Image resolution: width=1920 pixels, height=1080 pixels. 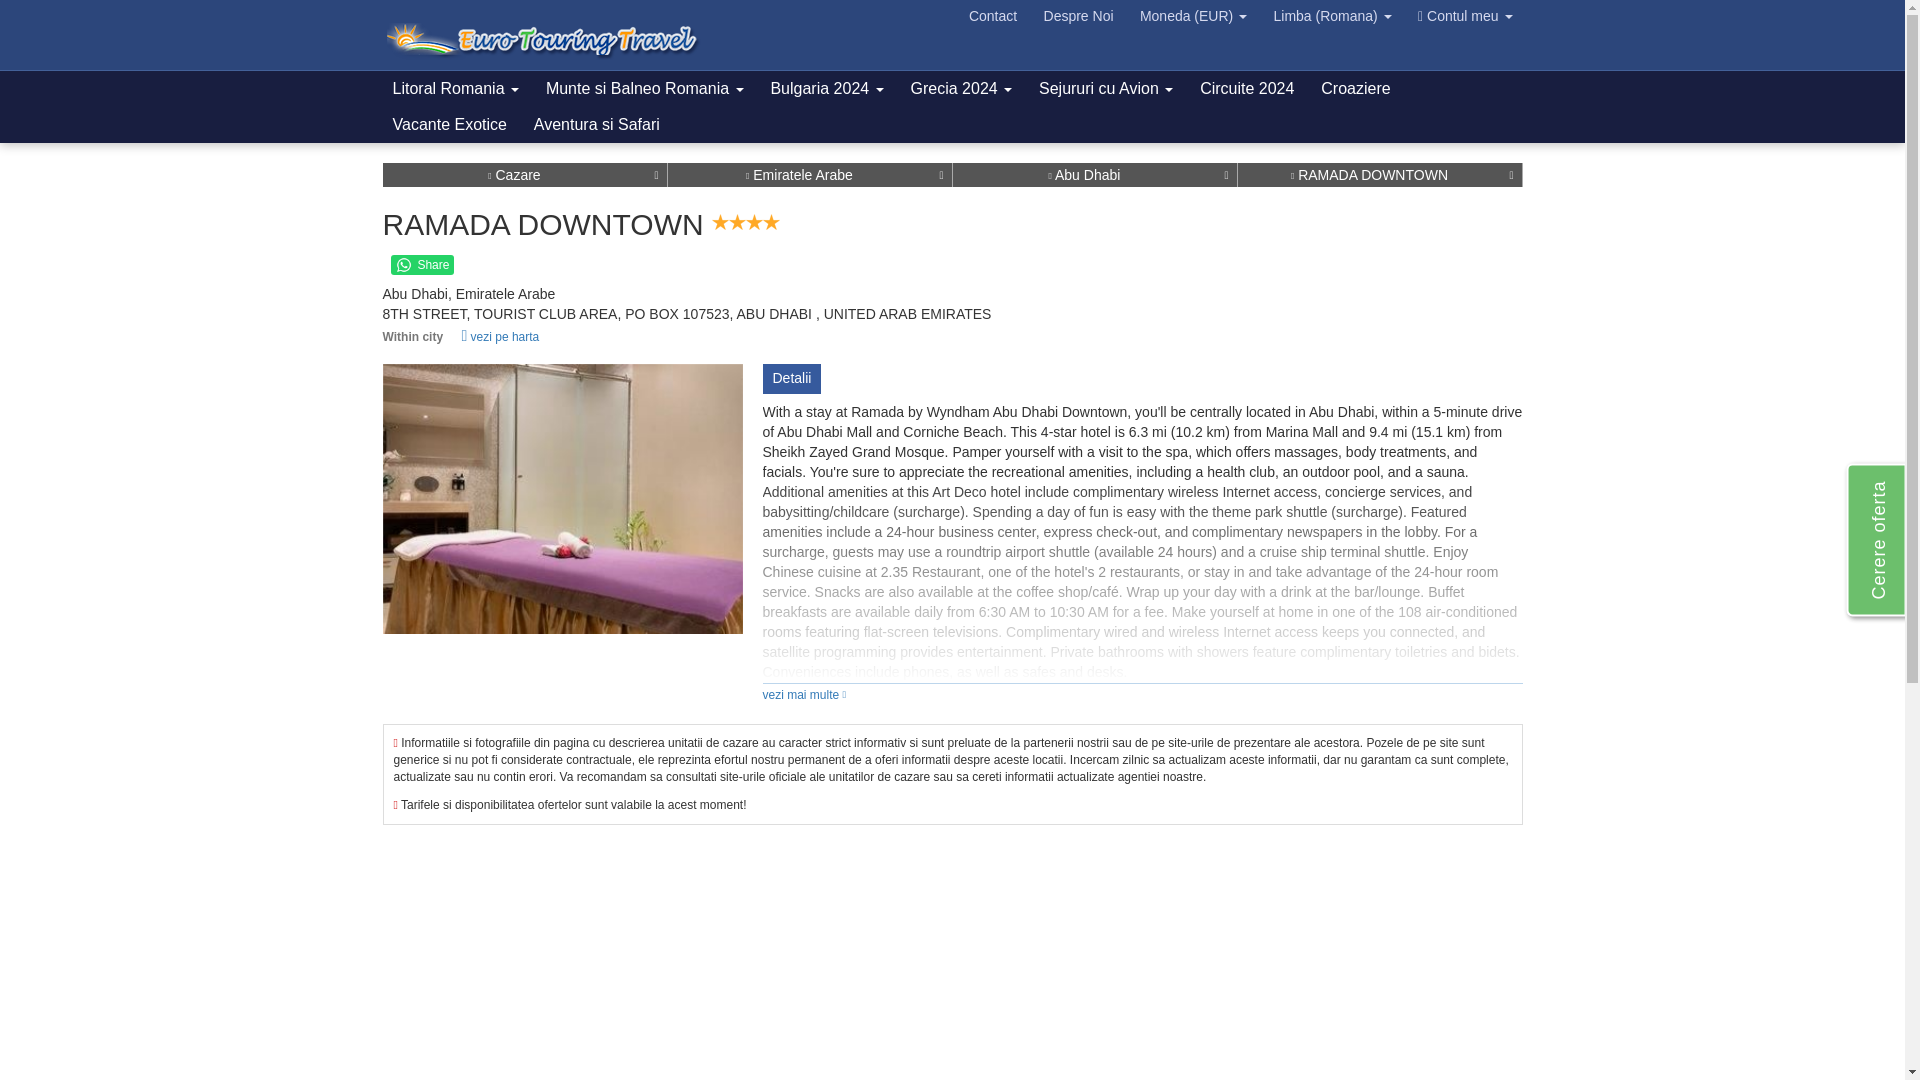 I want to click on Litoral Romania, so click(x=456, y=88).